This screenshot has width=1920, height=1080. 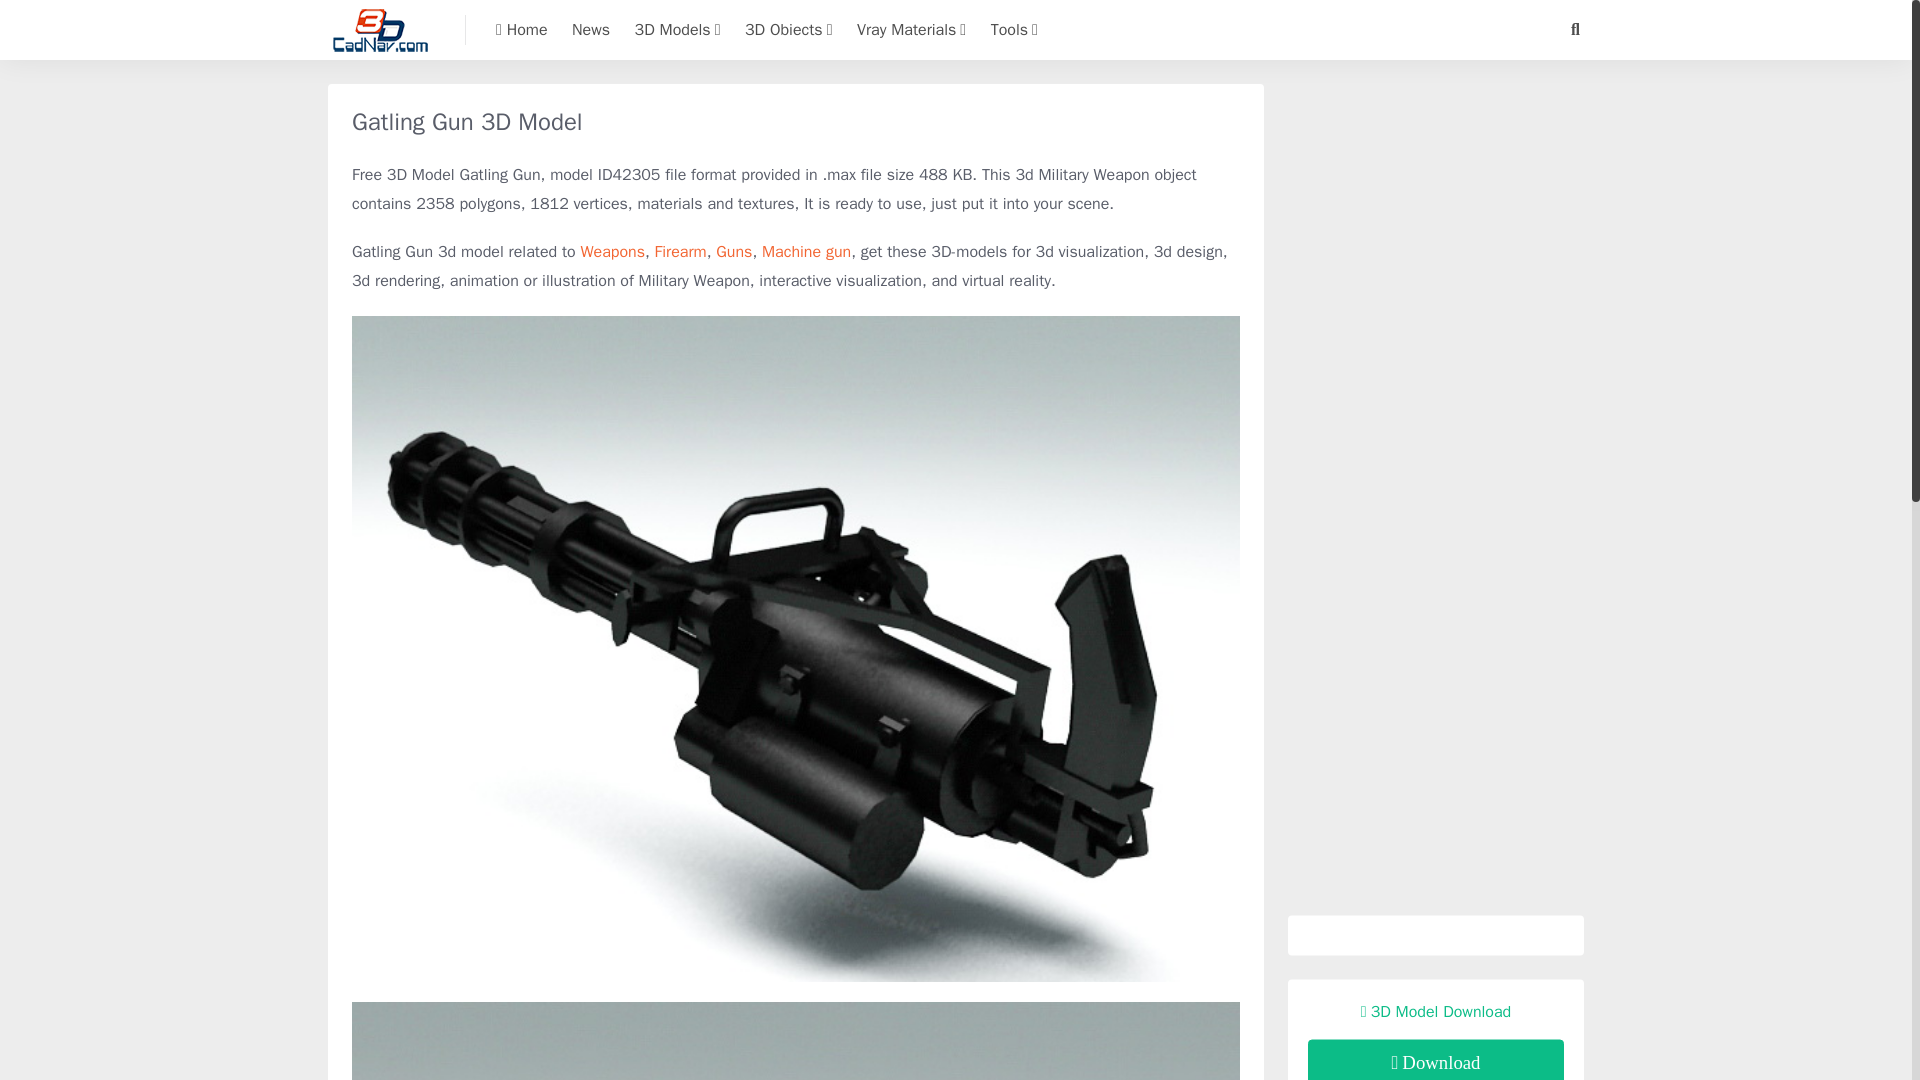 I want to click on Machine gun 3d model, so click(x=806, y=252).